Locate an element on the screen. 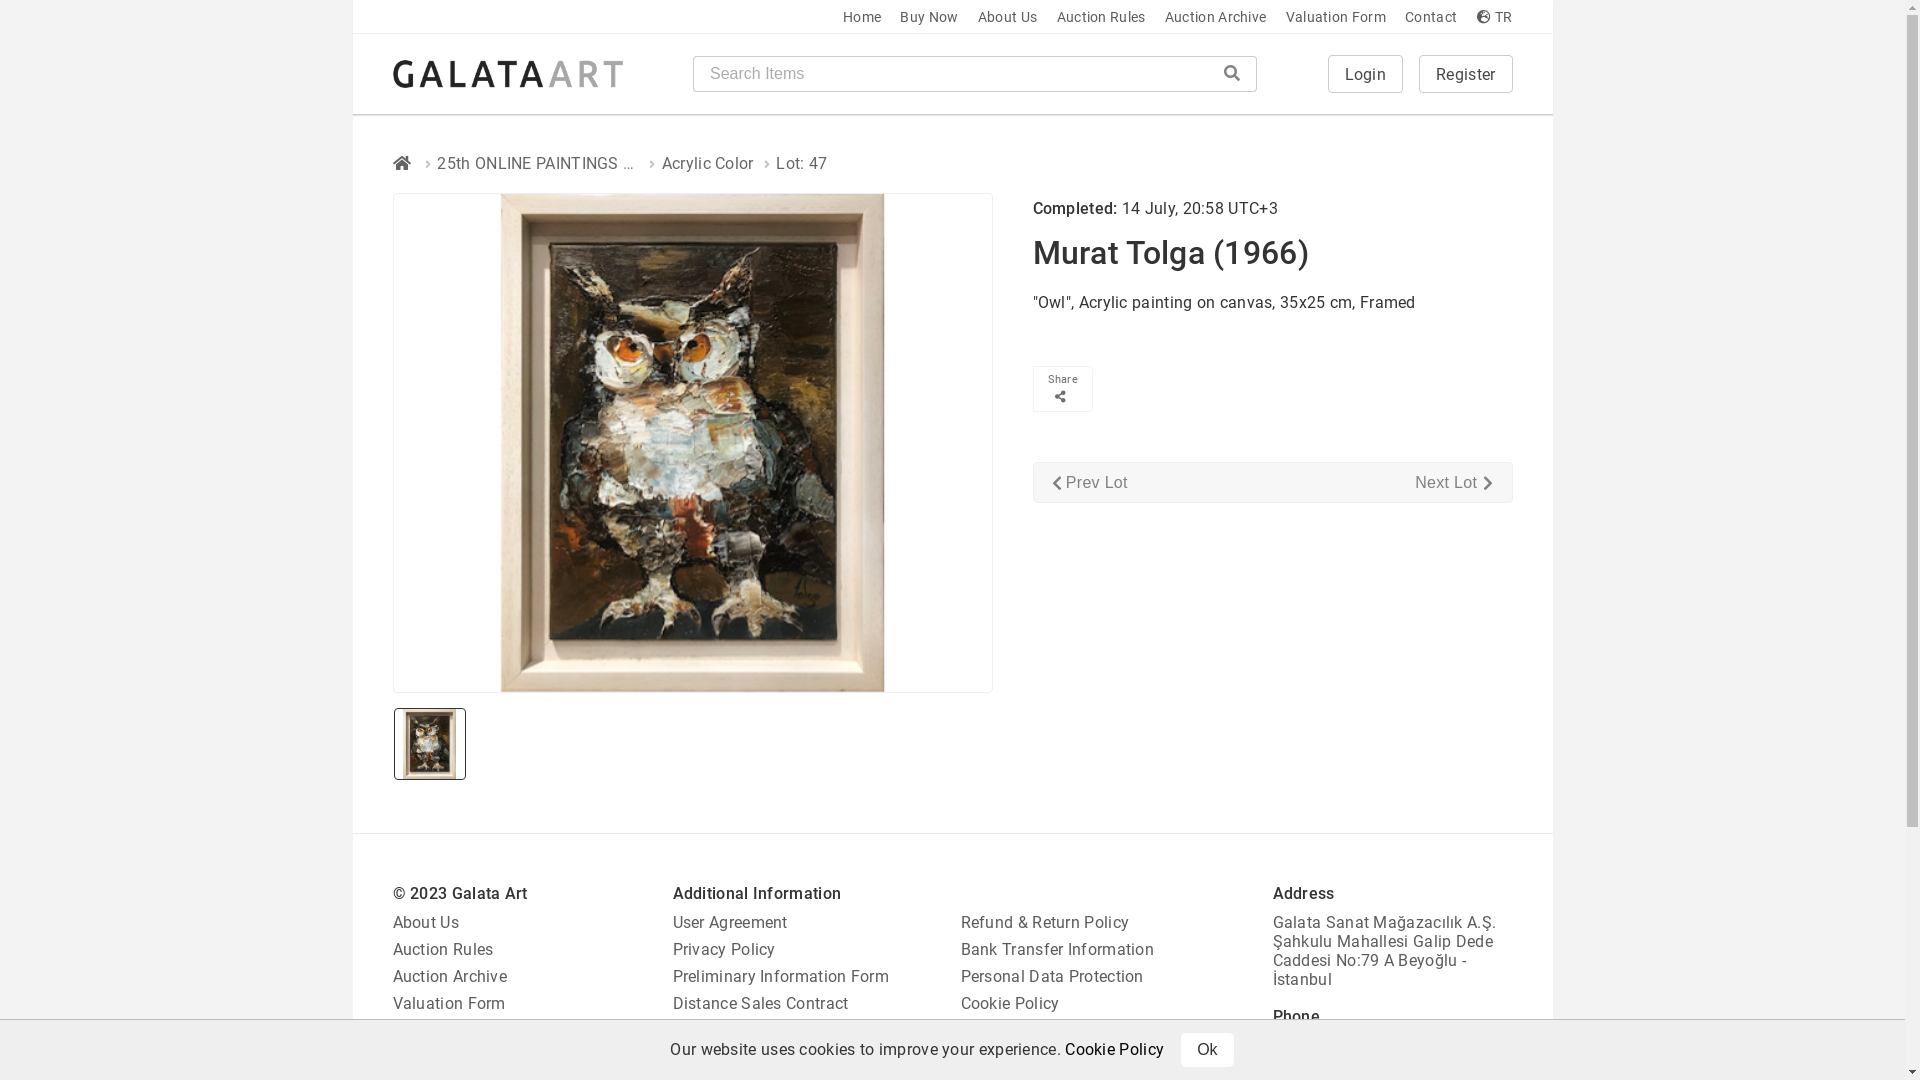 The image size is (1920, 1080). About Us is located at coordinates (425, 922).